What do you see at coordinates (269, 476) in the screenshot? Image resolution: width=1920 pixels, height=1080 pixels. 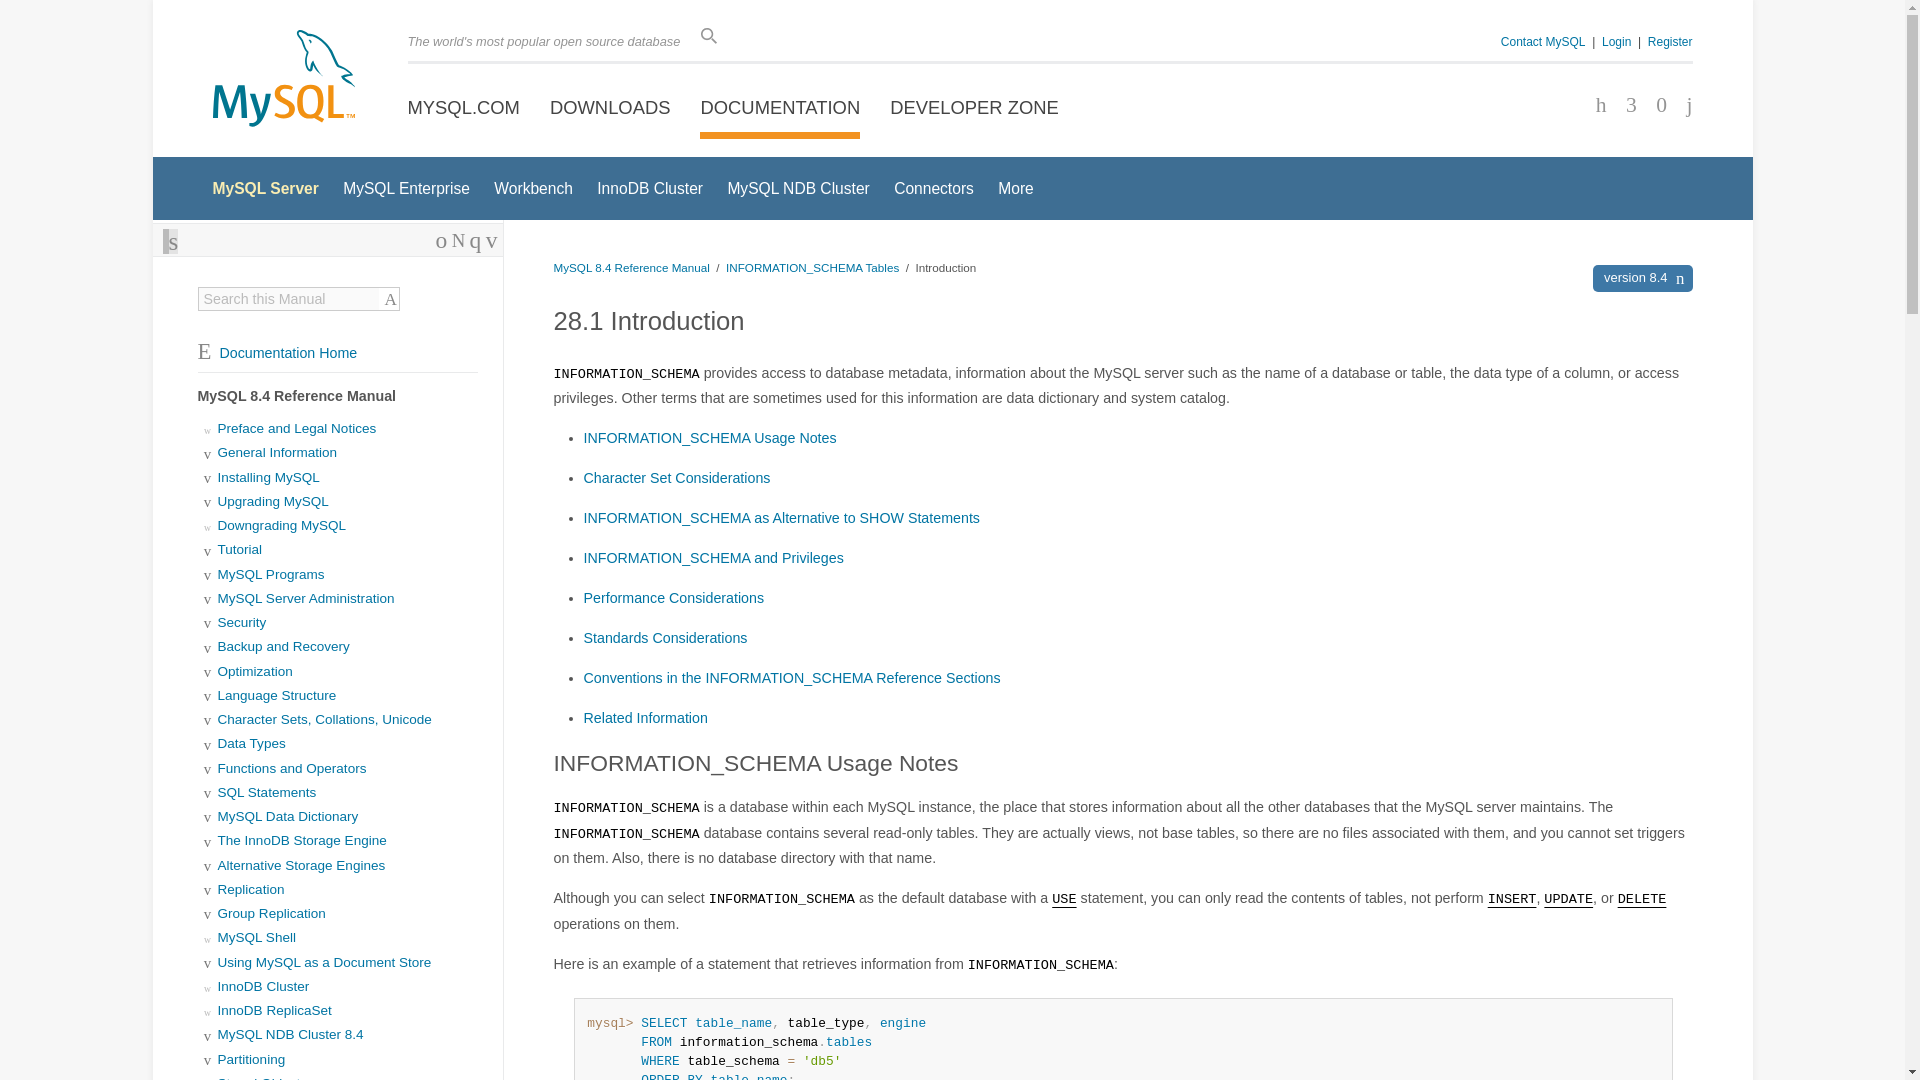 I see `Installing MySQL` at bounding box center [269, 476].